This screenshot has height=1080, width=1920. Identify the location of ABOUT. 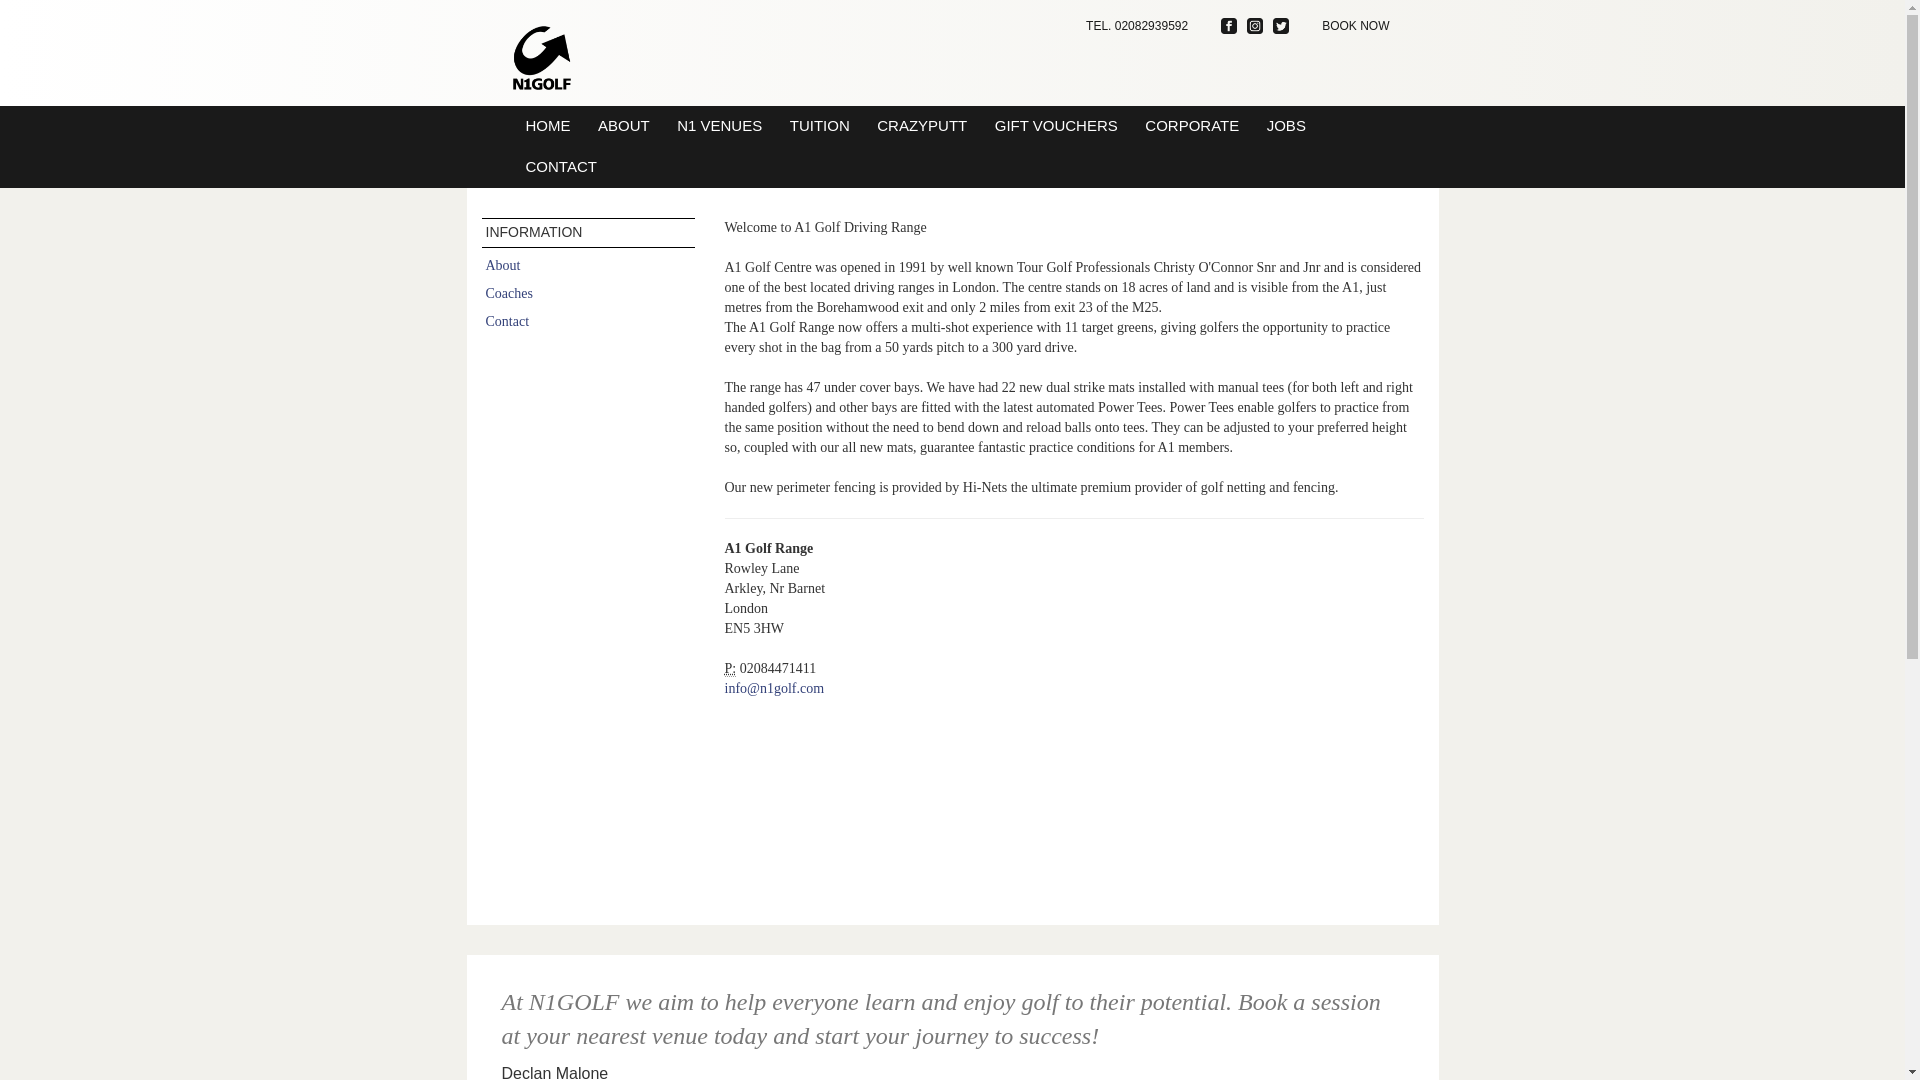
(624, 124).